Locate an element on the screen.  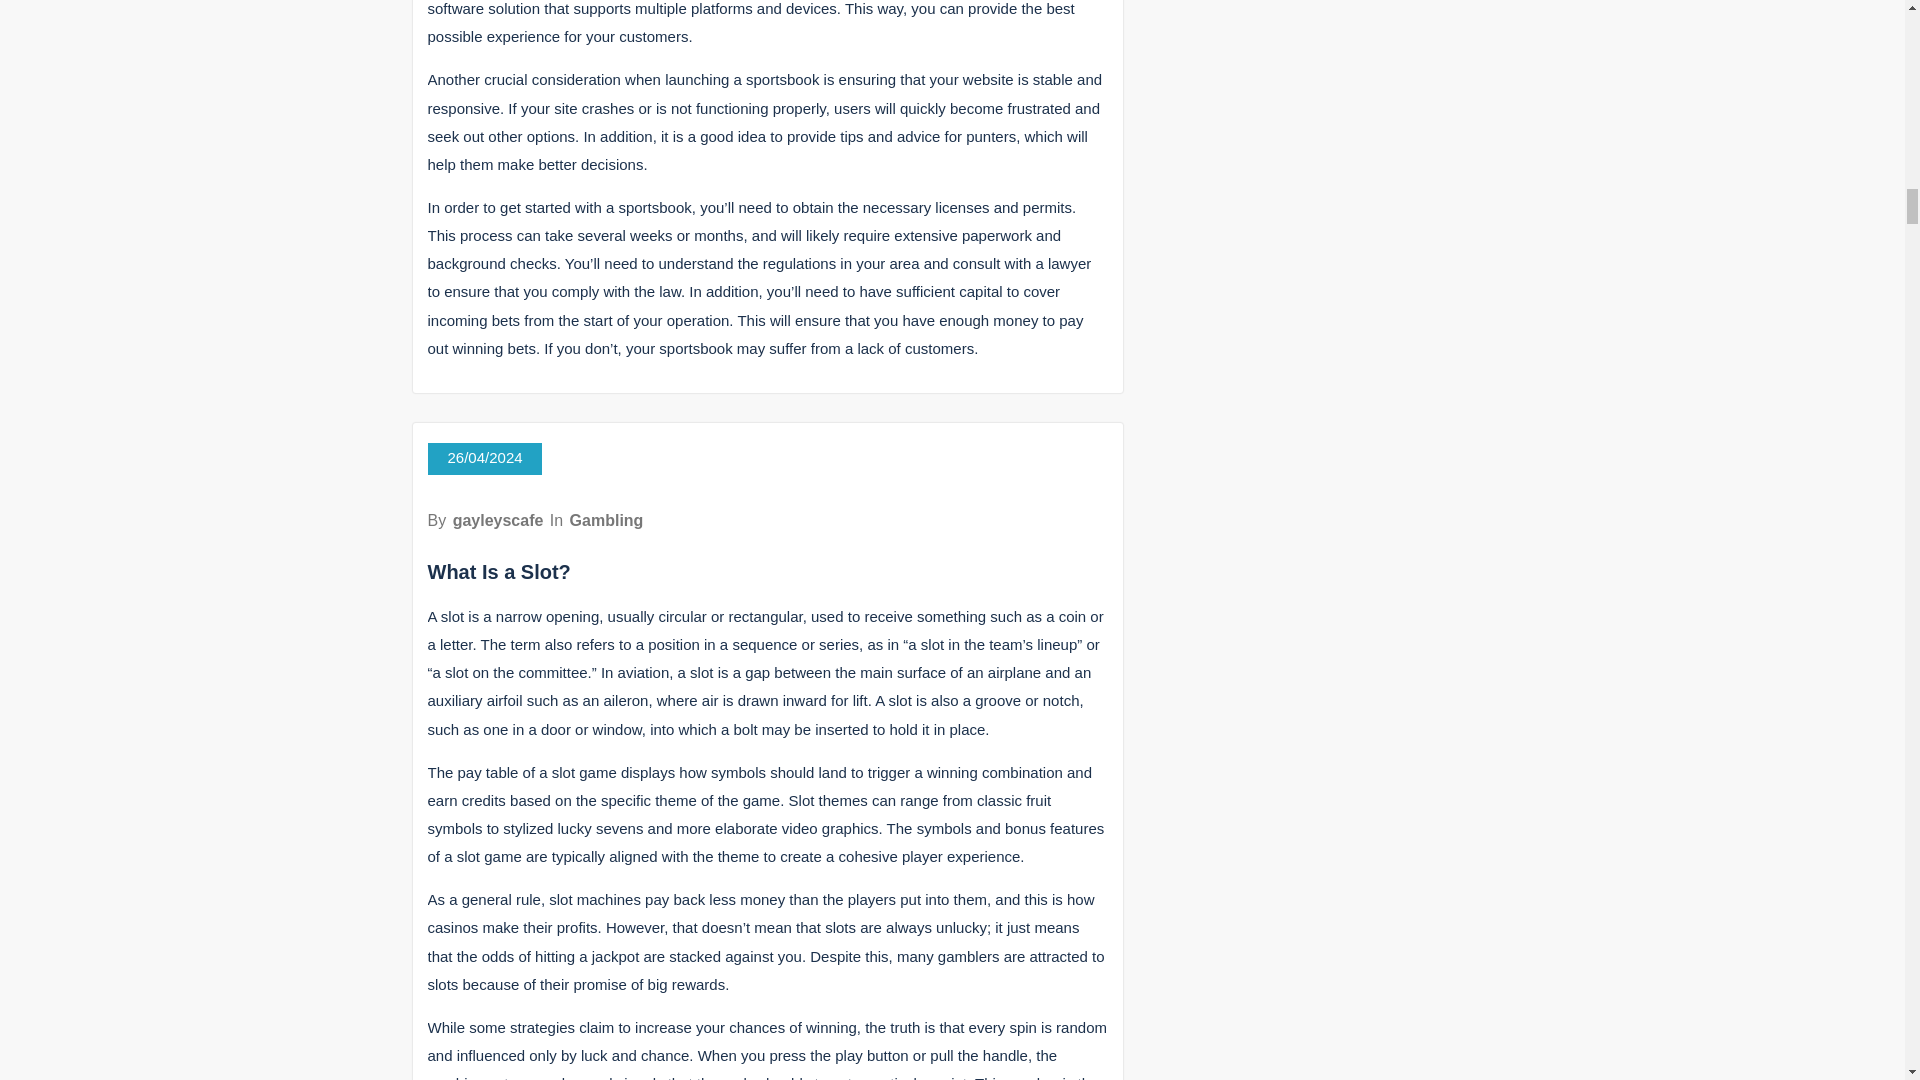
Gambling is located at coordinates (606, 520).